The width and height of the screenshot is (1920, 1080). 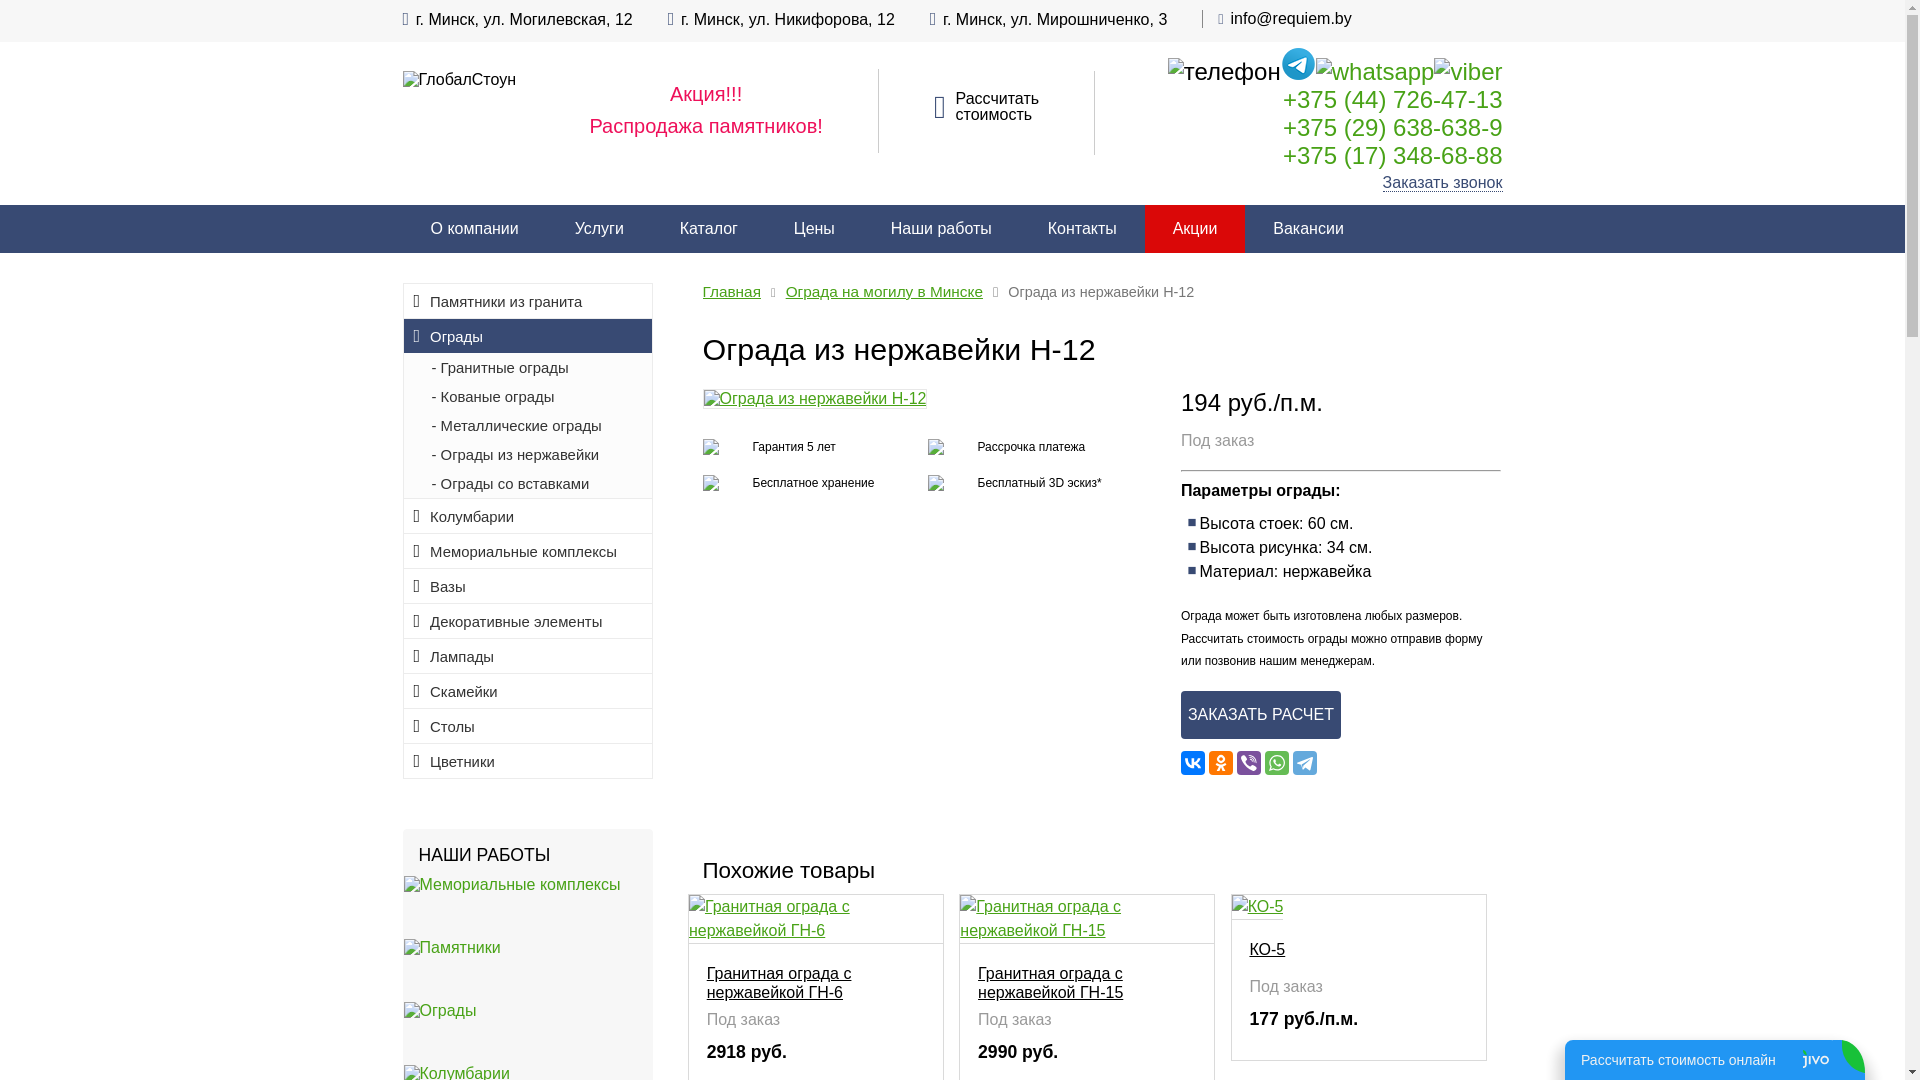 I want to click on +375 (29) 638-638-9, so click(x=1393, y=128).